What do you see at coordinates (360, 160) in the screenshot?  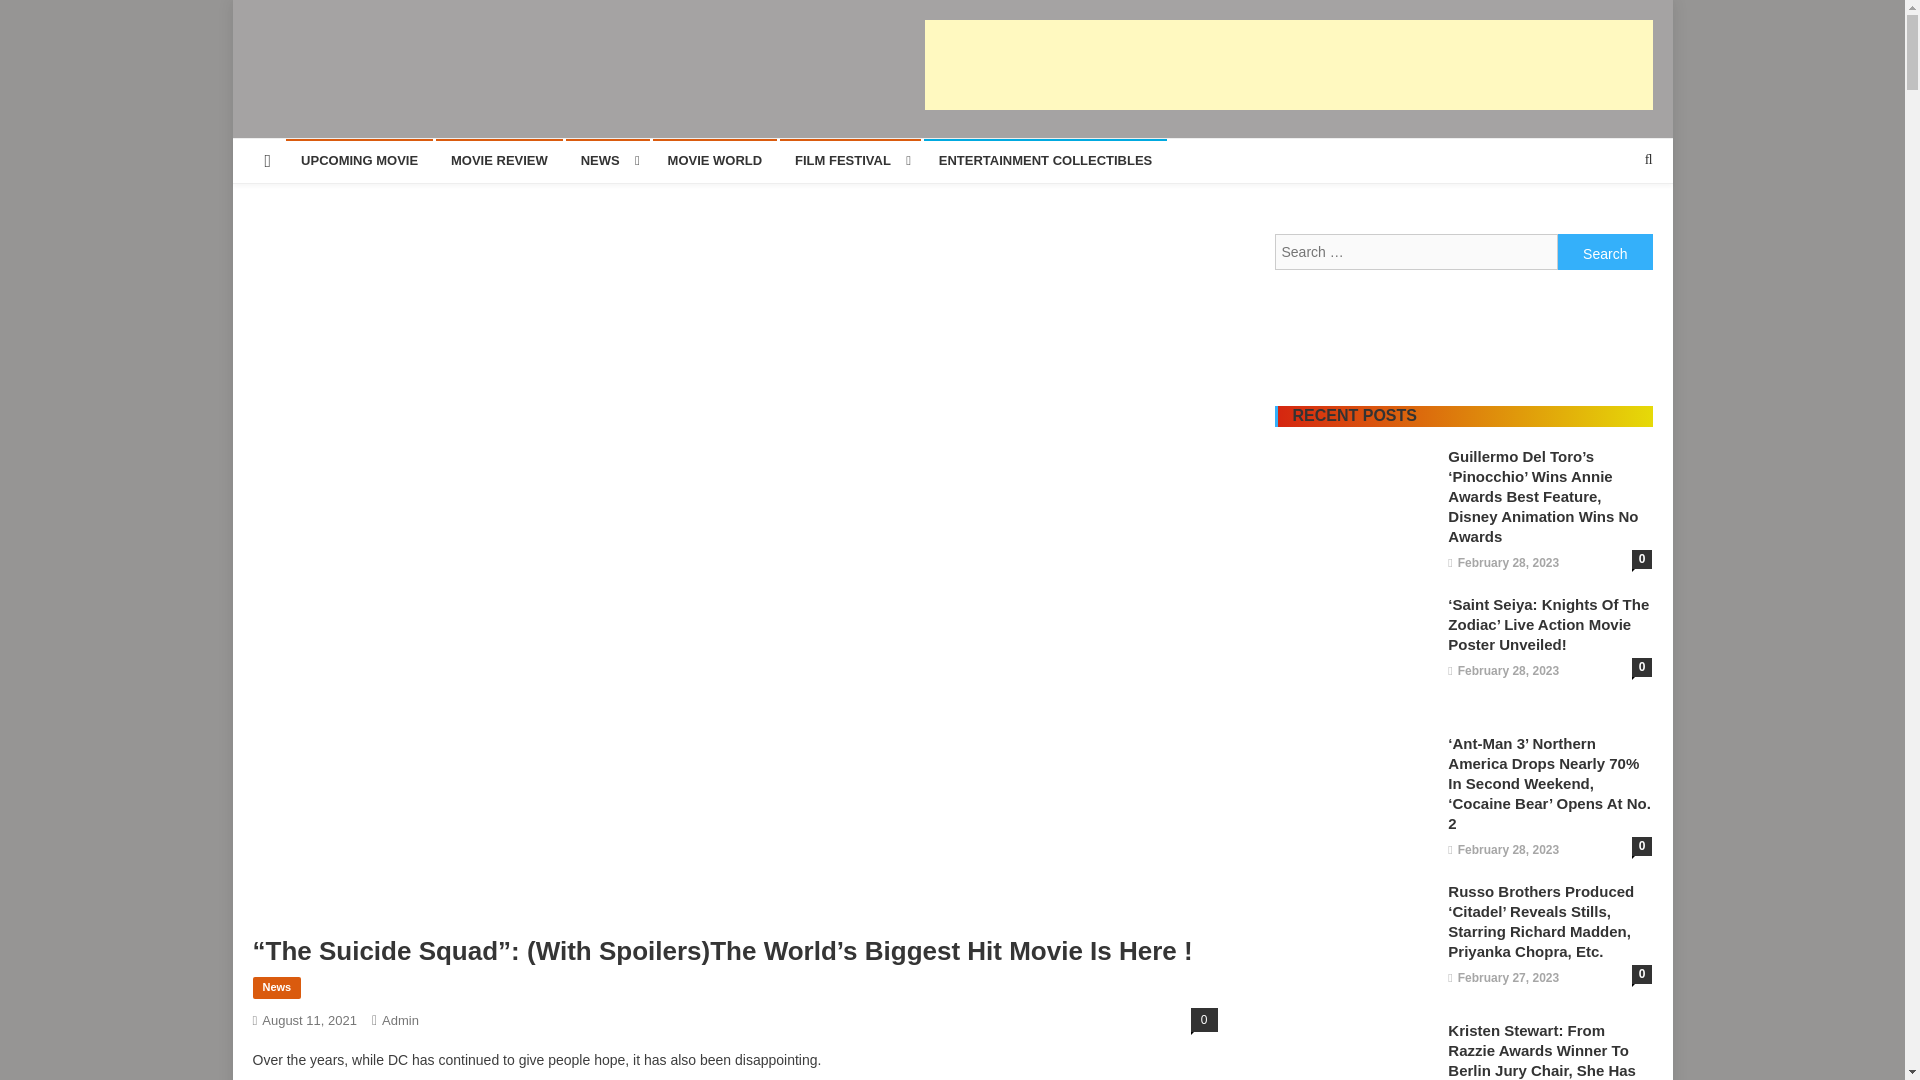 I see `UPCOMING MOVIE` at bounding box center [360, 160].